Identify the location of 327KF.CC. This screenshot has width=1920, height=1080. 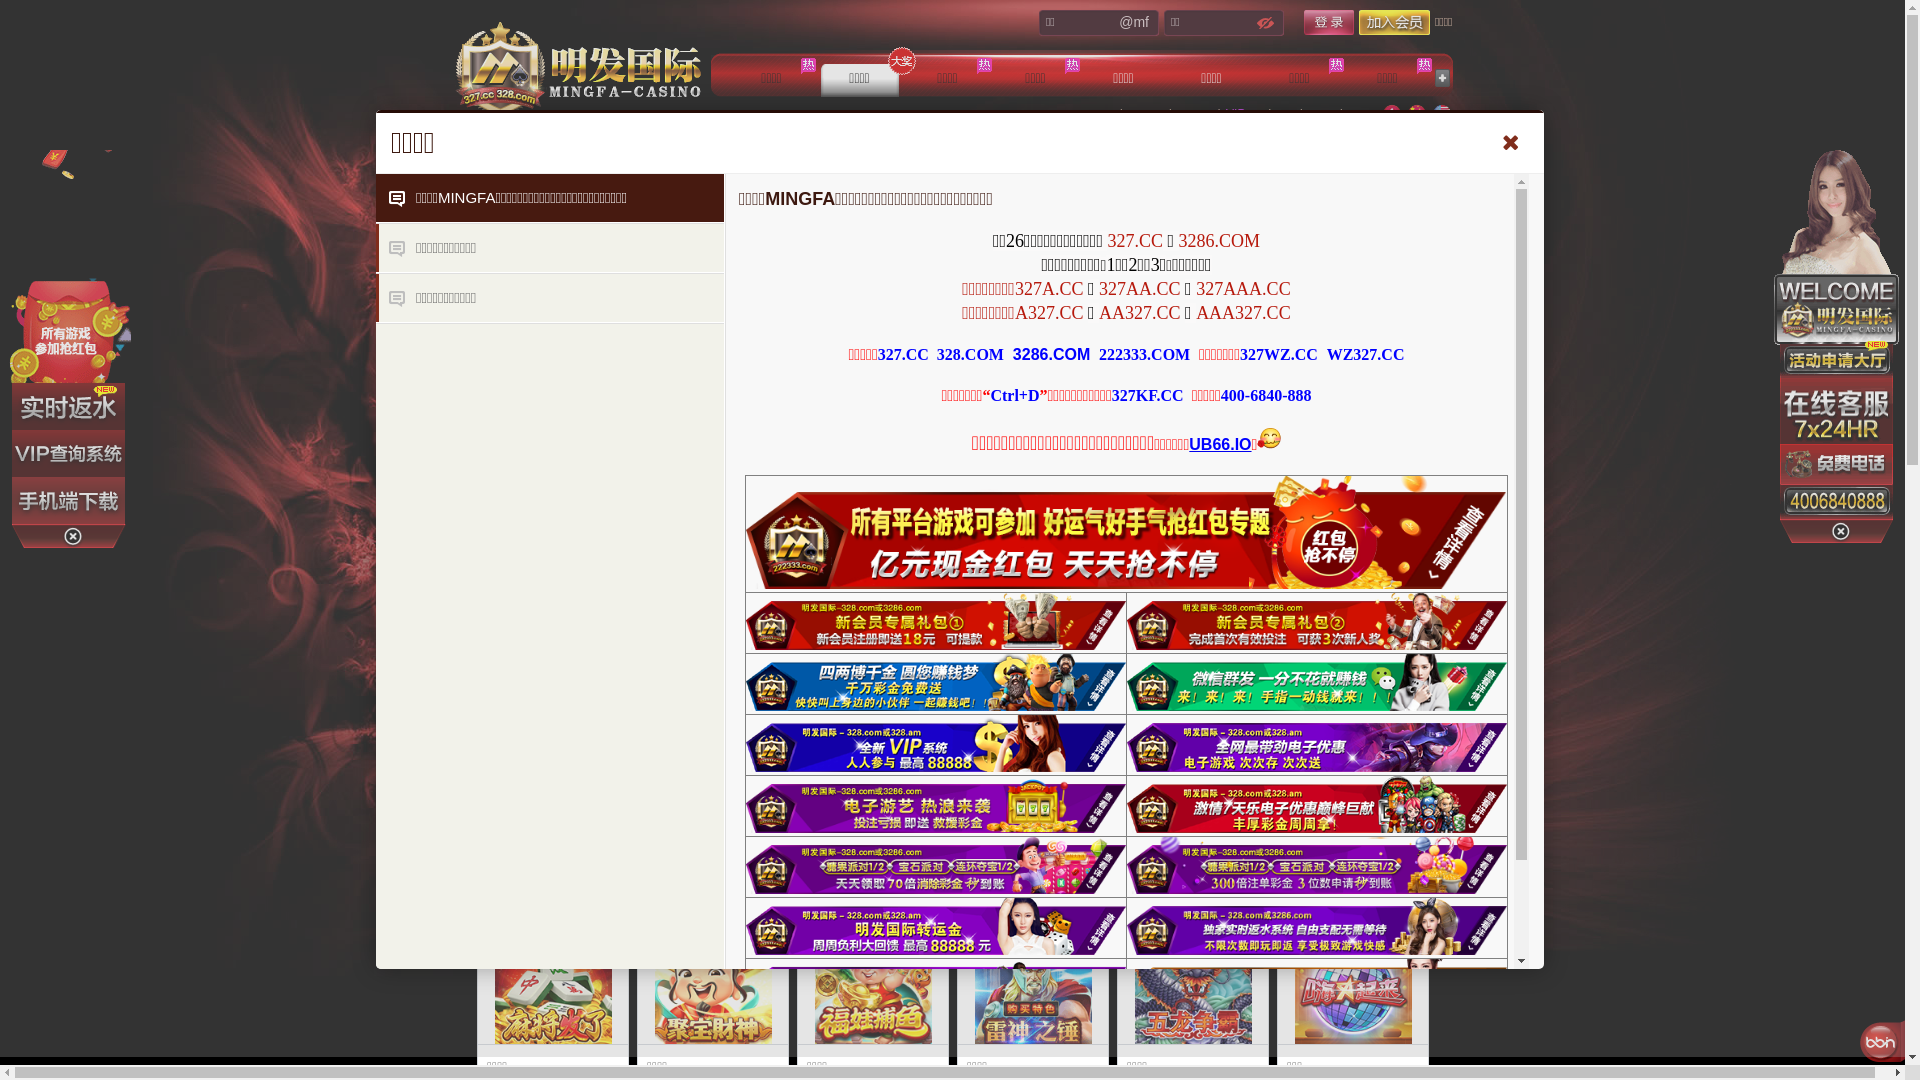
(1148, 396).